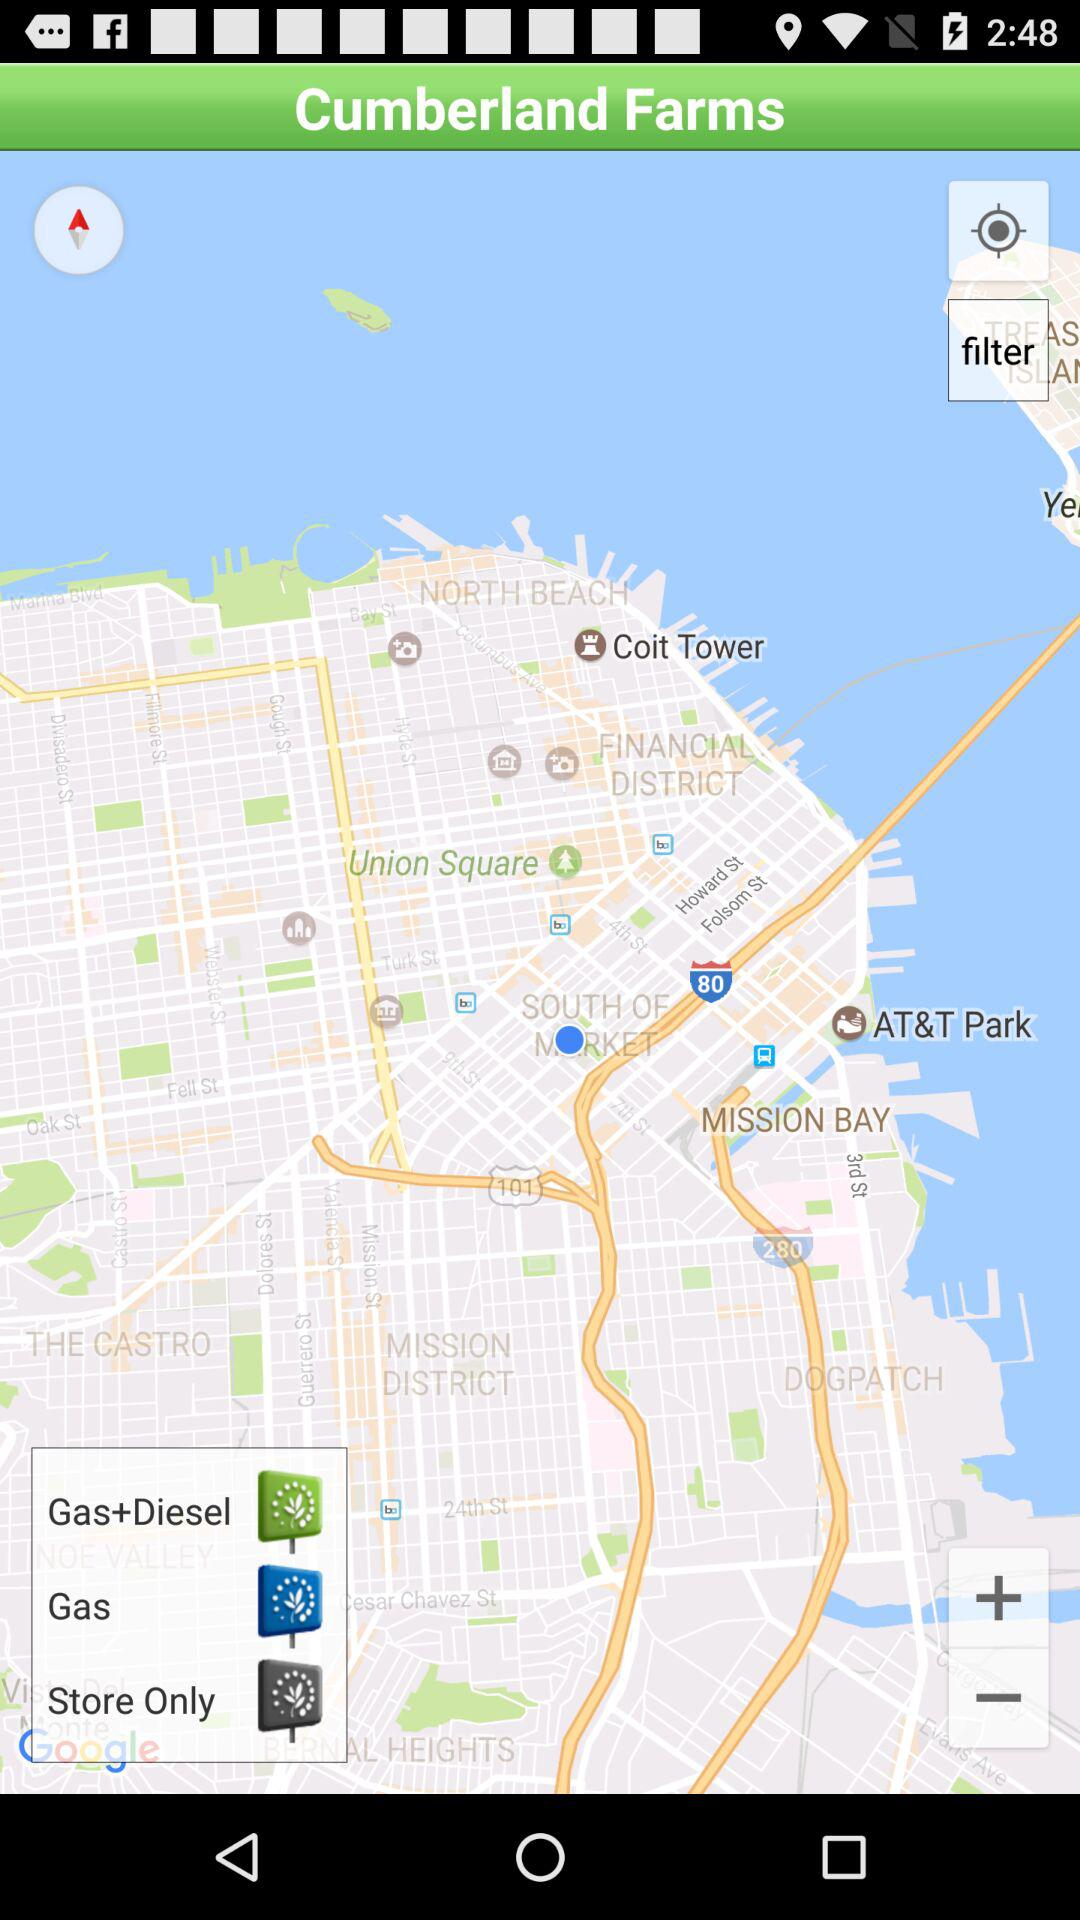  I want to click on select the image on the right next to the text gasdiesel on the web page, so click(290, 1510).